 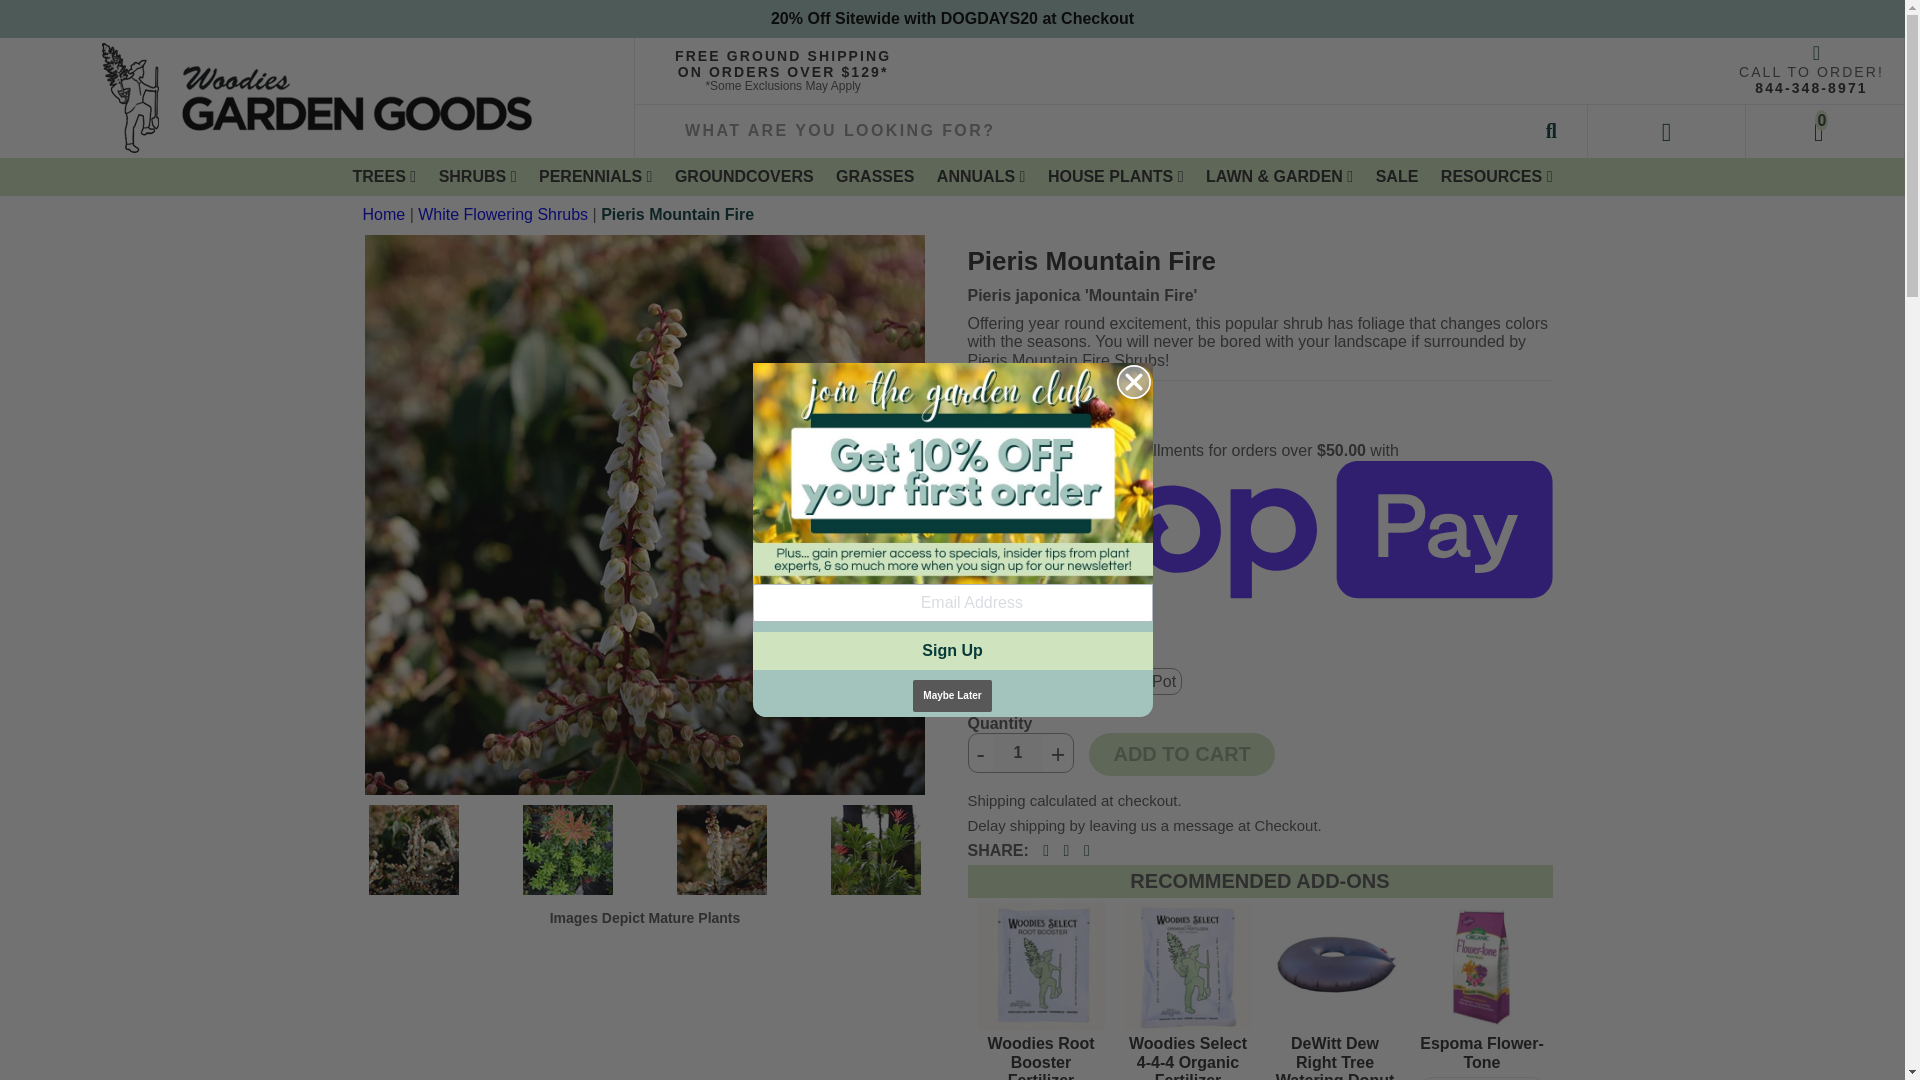 I want to click on 1, so click(x=1017, y=753).